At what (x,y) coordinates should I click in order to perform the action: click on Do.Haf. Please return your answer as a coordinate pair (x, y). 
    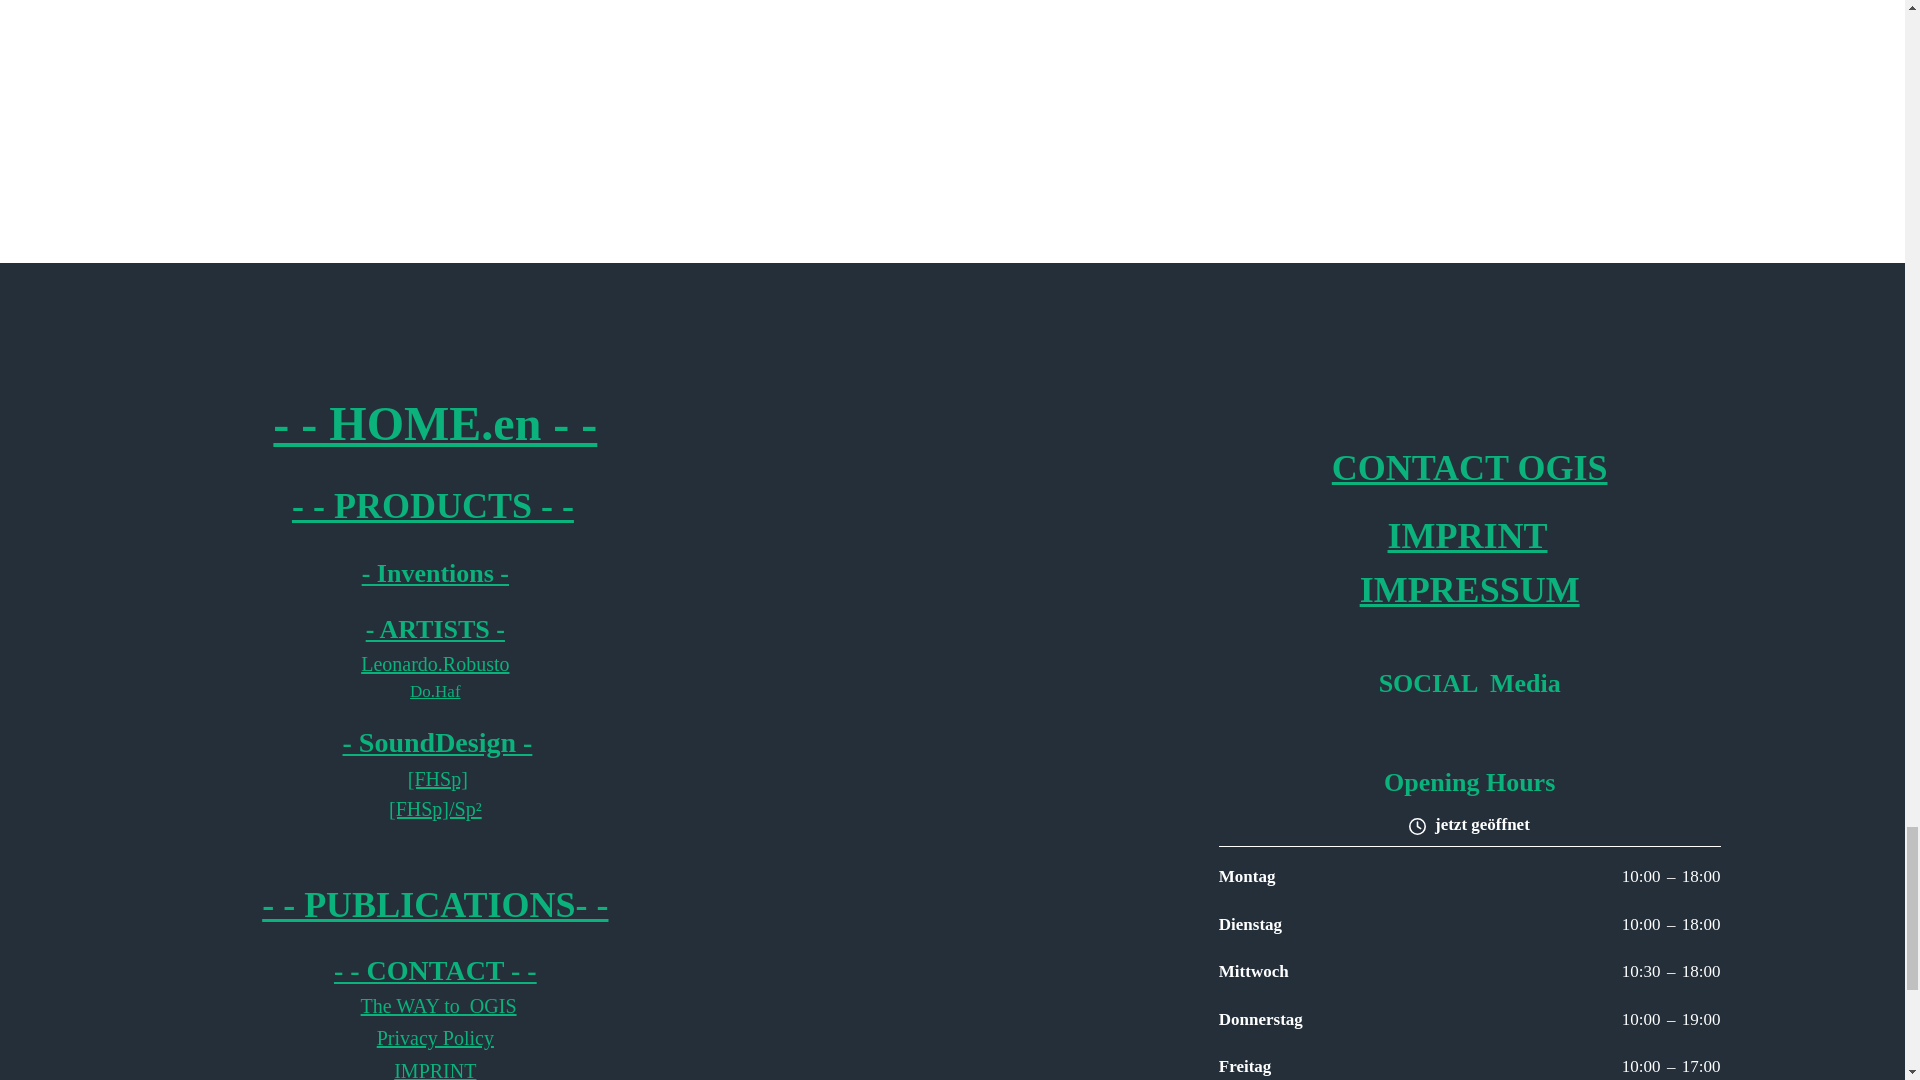
    Looking at the image, I should click on (435, 690).